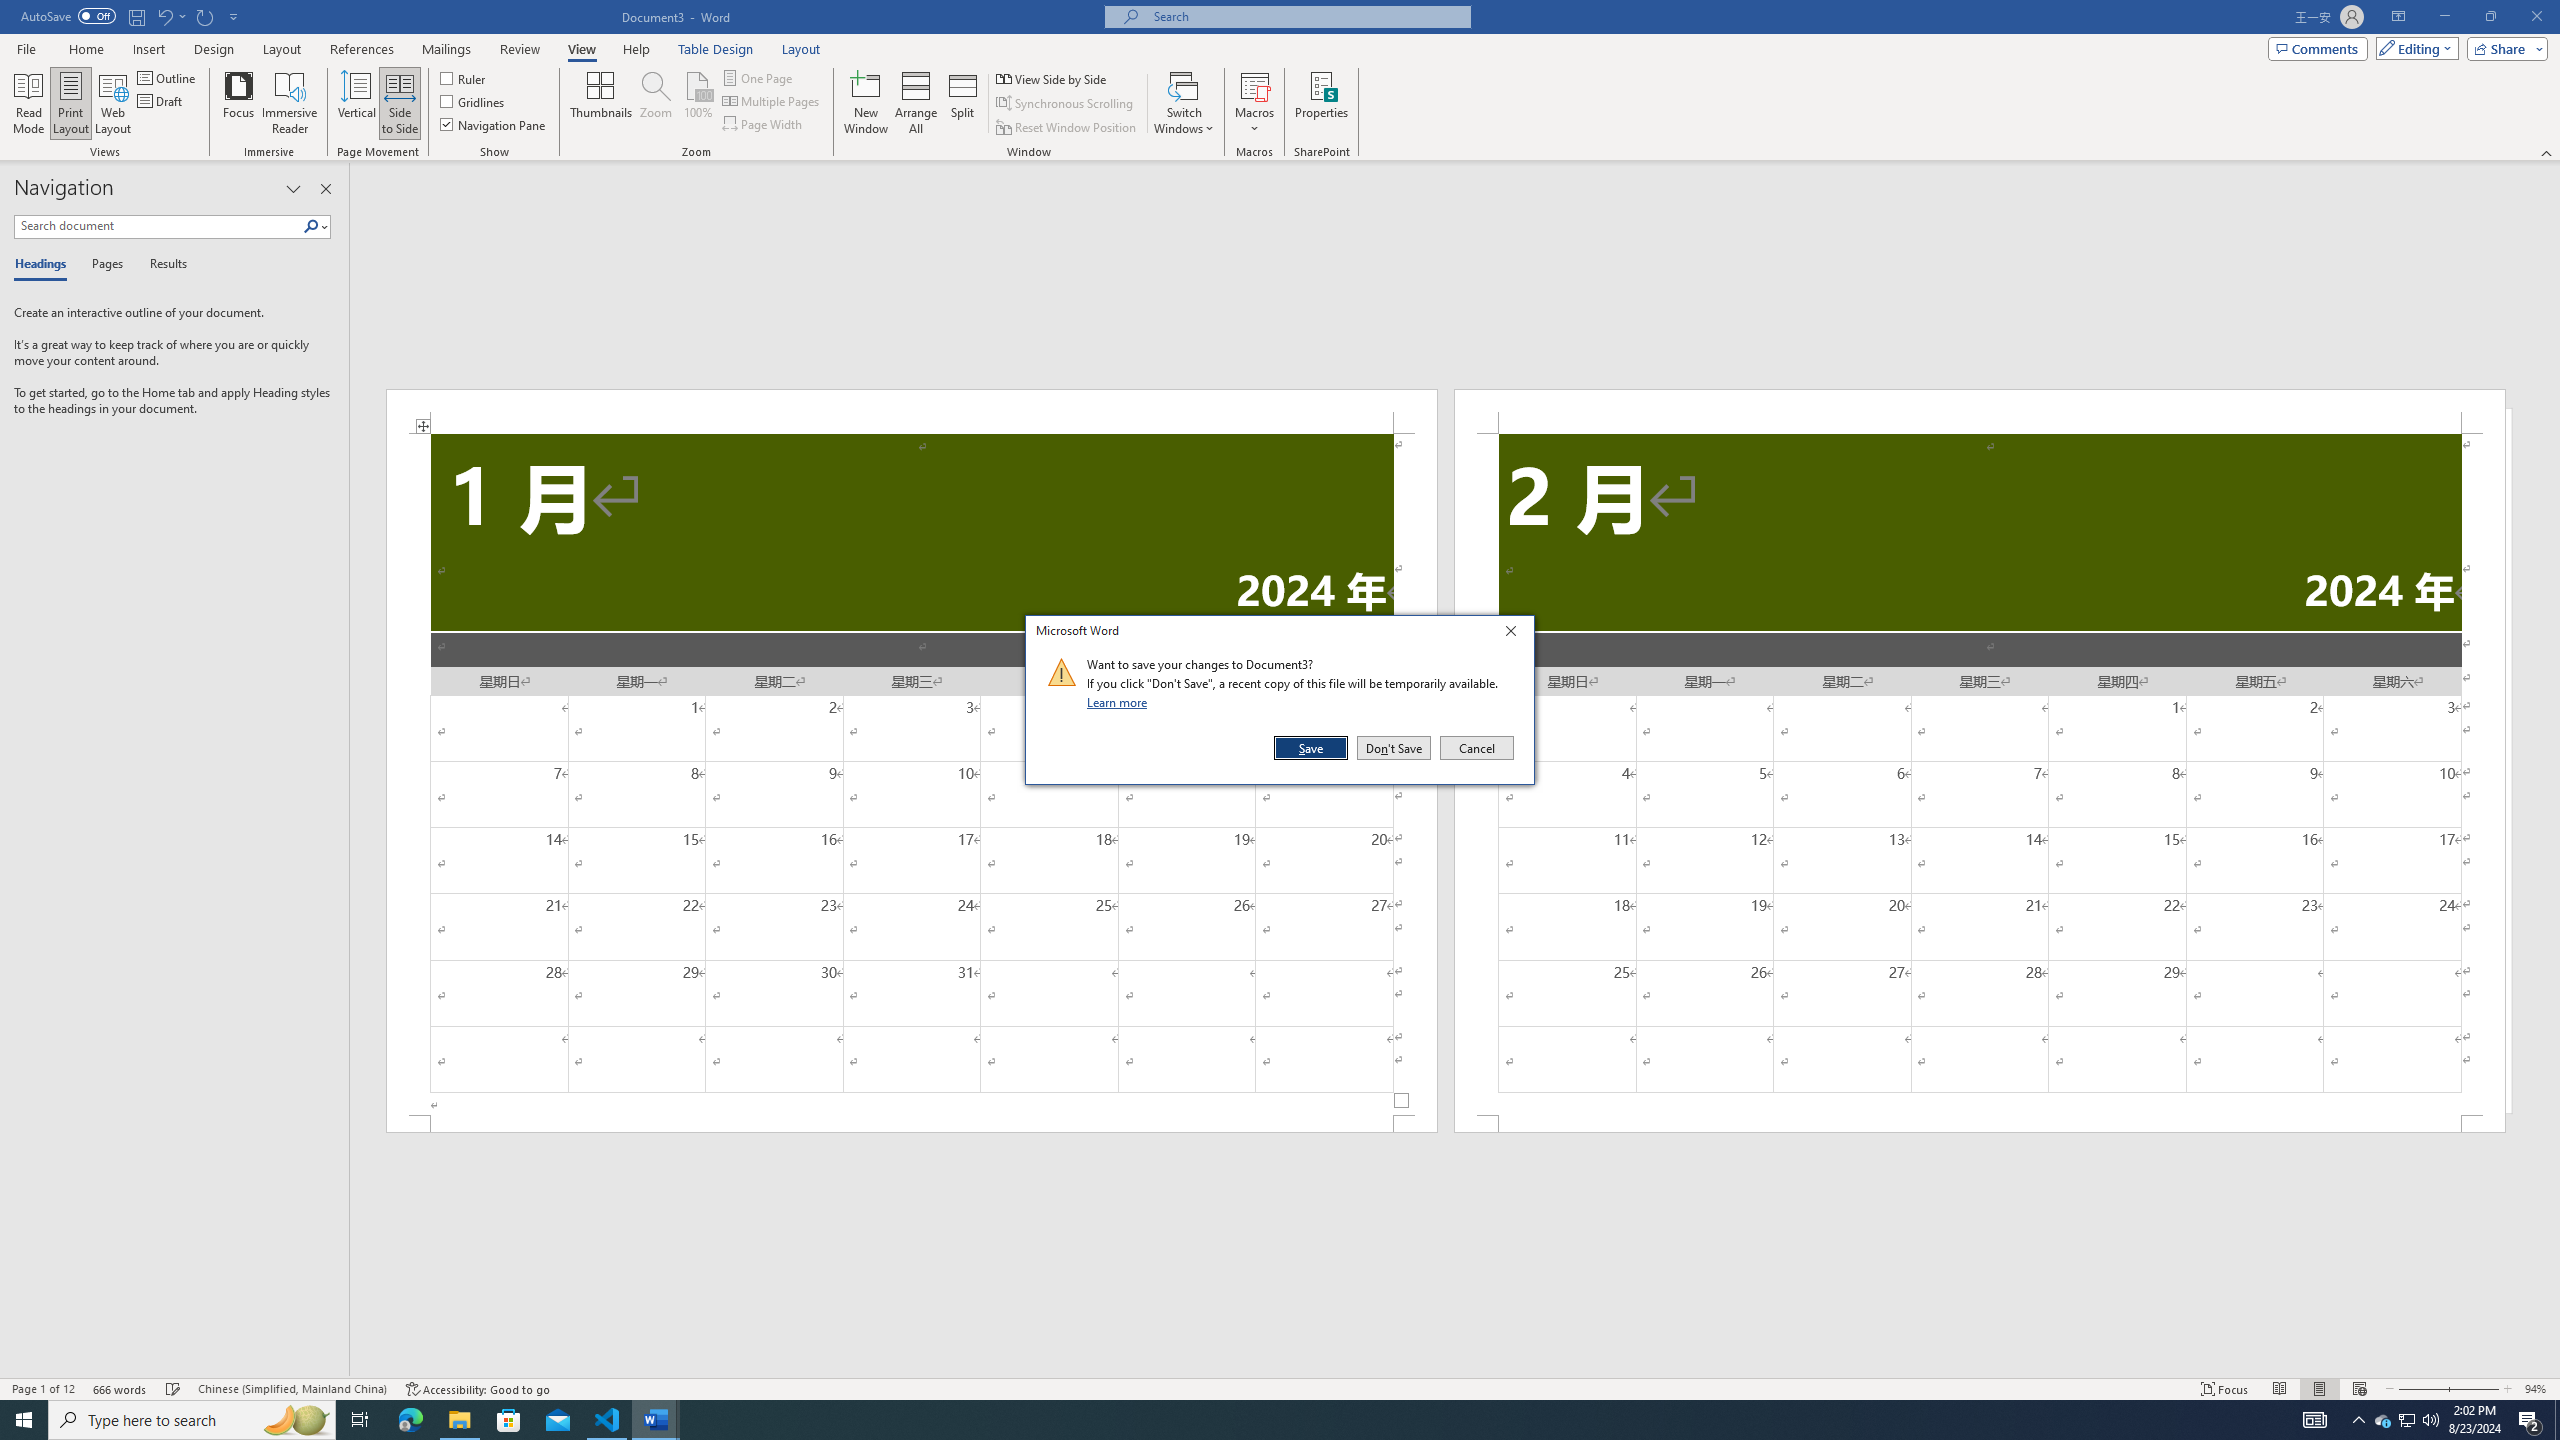  What do you see at coordinates (601, 103) in the screenshot?
I see `Thumbnails` at bounding box center [601, 103].